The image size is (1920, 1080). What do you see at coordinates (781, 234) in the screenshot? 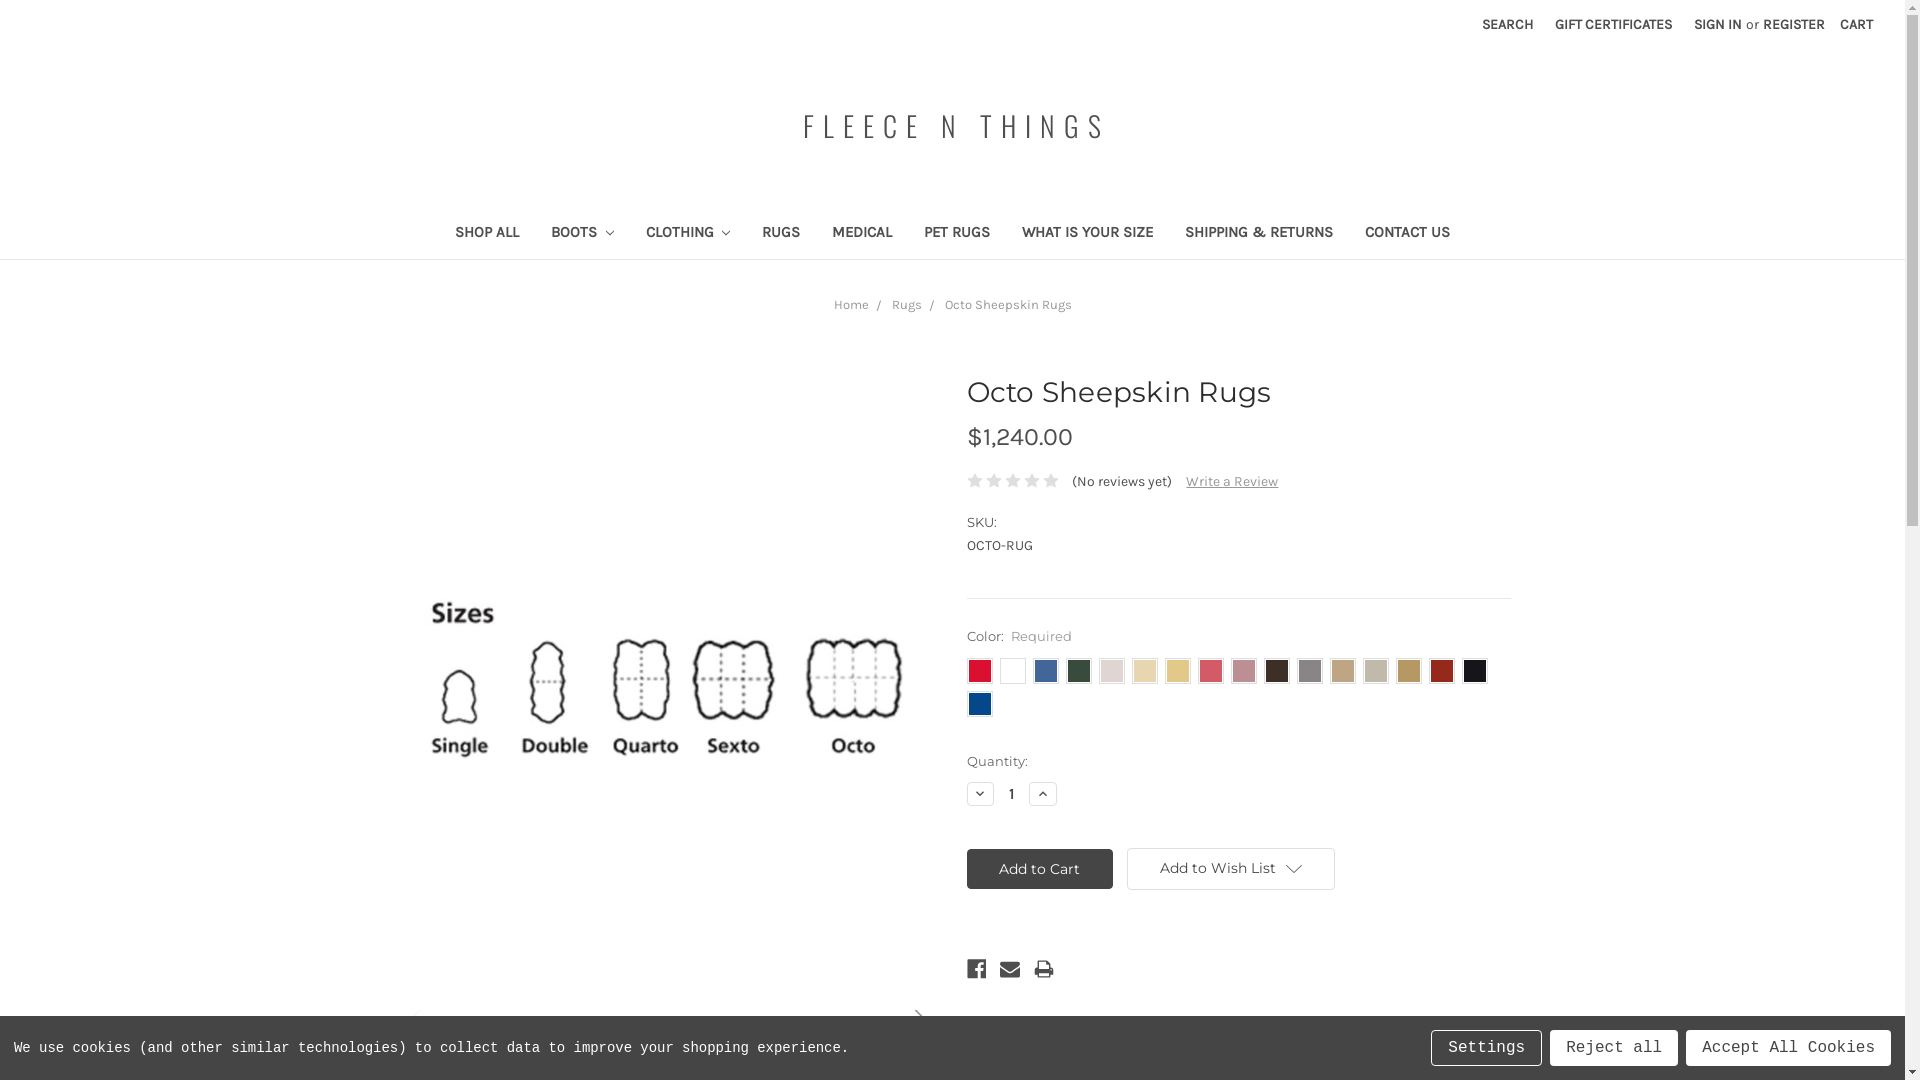
I see `RUGS` at bounding box center [781, 234].